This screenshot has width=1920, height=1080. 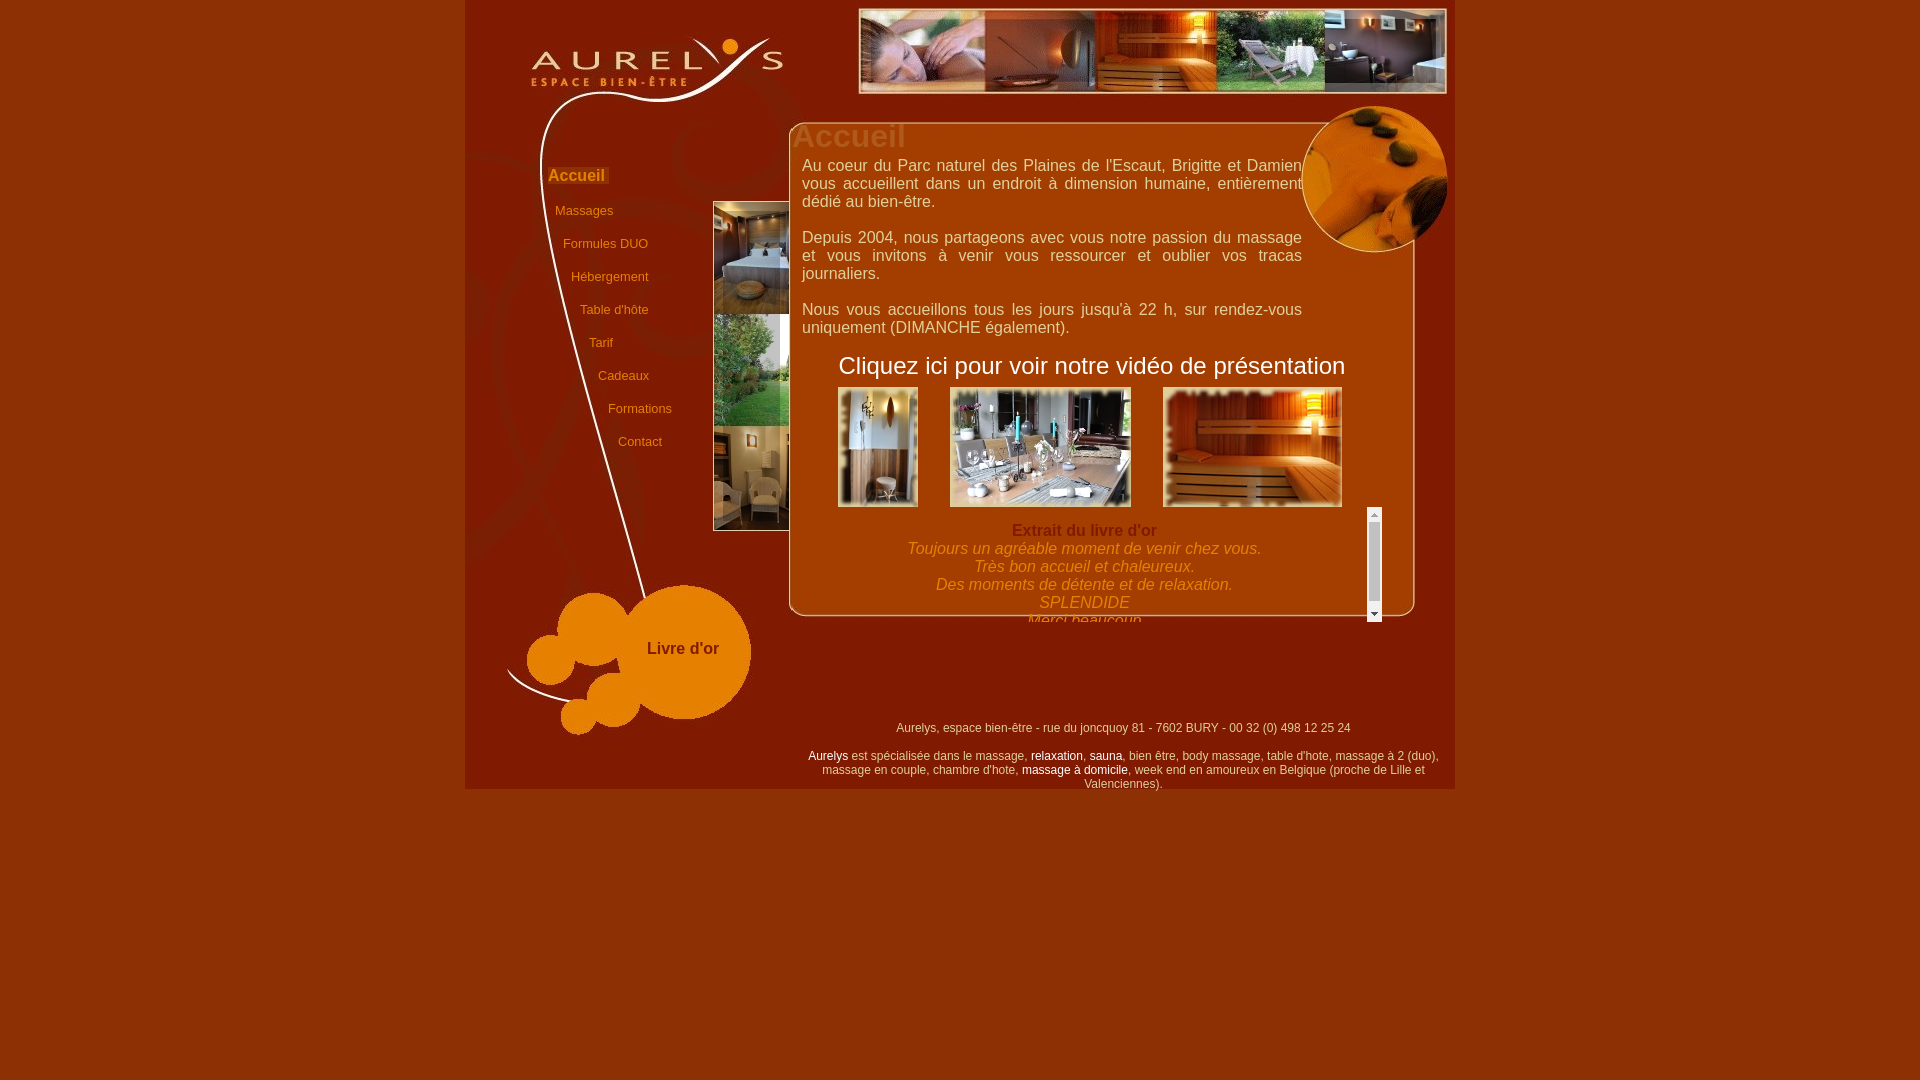 What do you see at coordinates (601, 342) in the screenshot?
I see `Tarif` at bounding box center [601, 342].